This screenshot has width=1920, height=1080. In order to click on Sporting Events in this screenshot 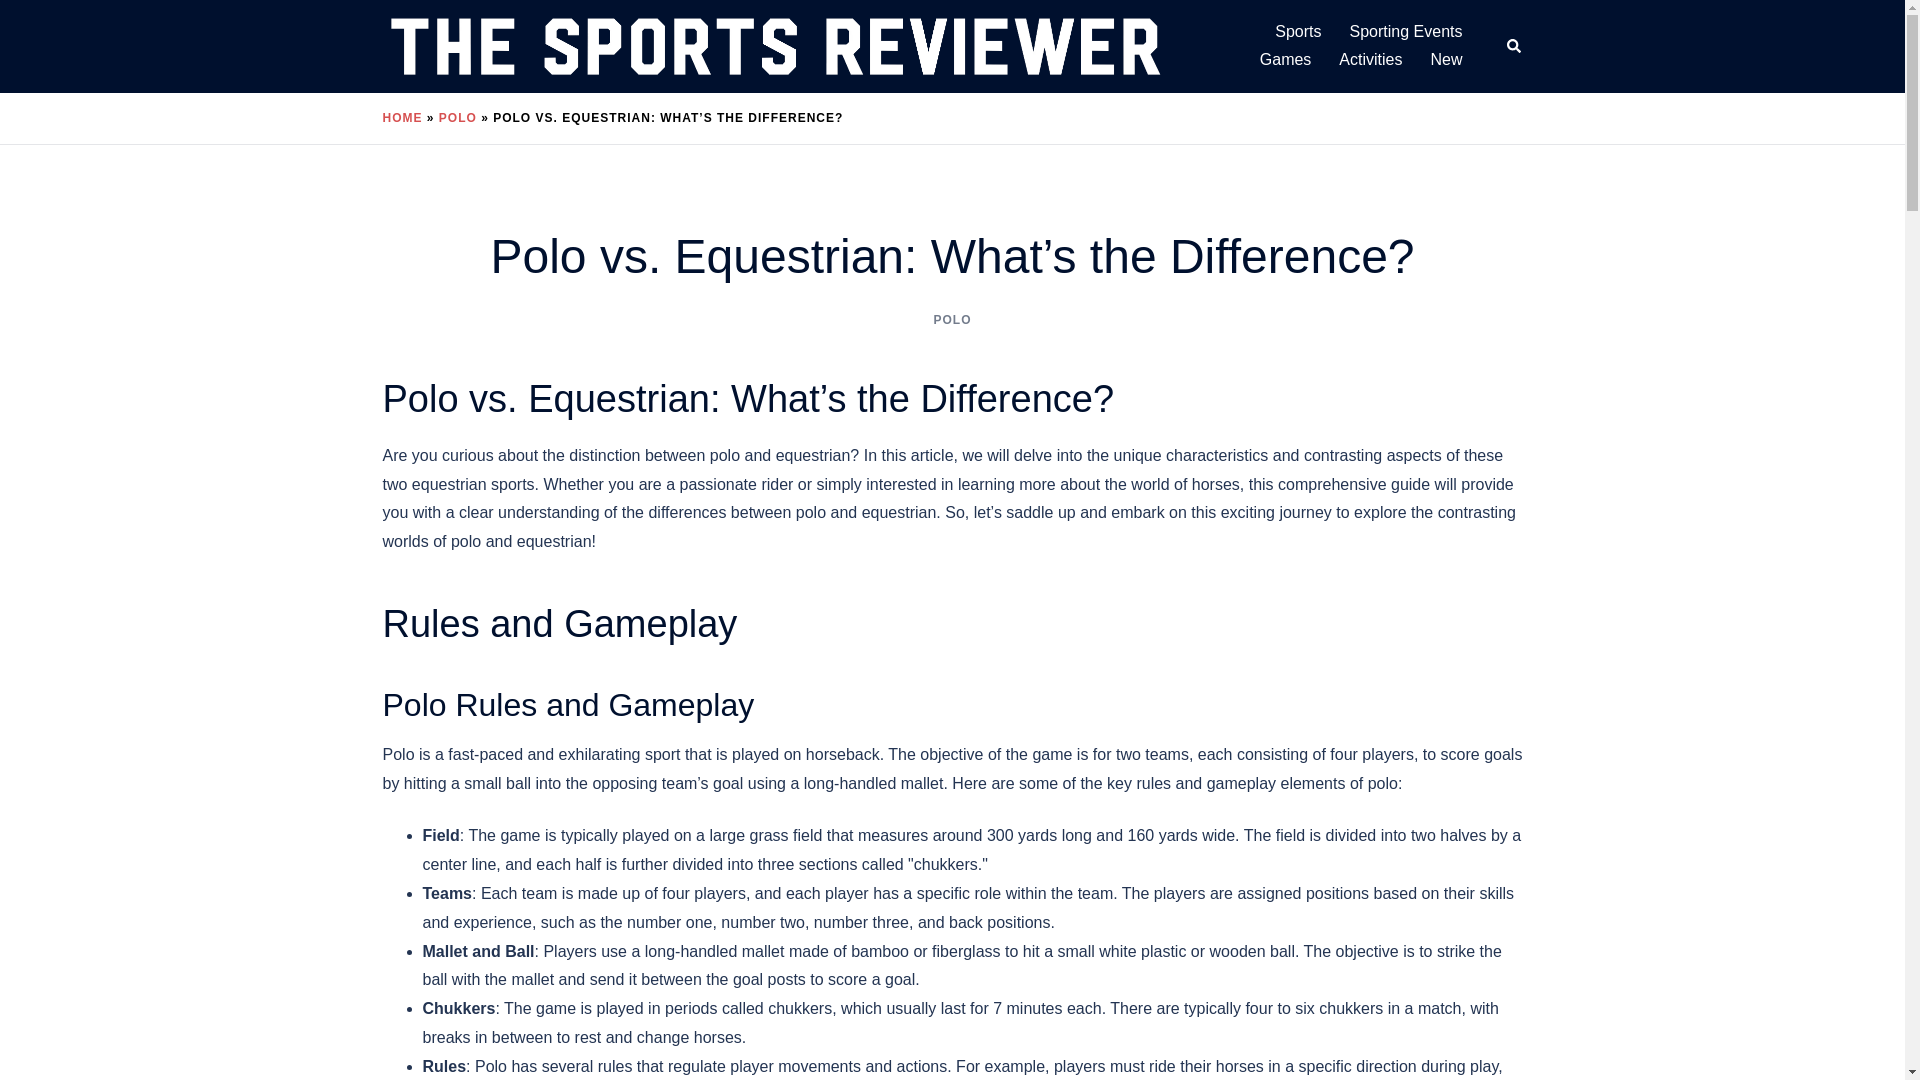, I will do `click(1406, 32)`.